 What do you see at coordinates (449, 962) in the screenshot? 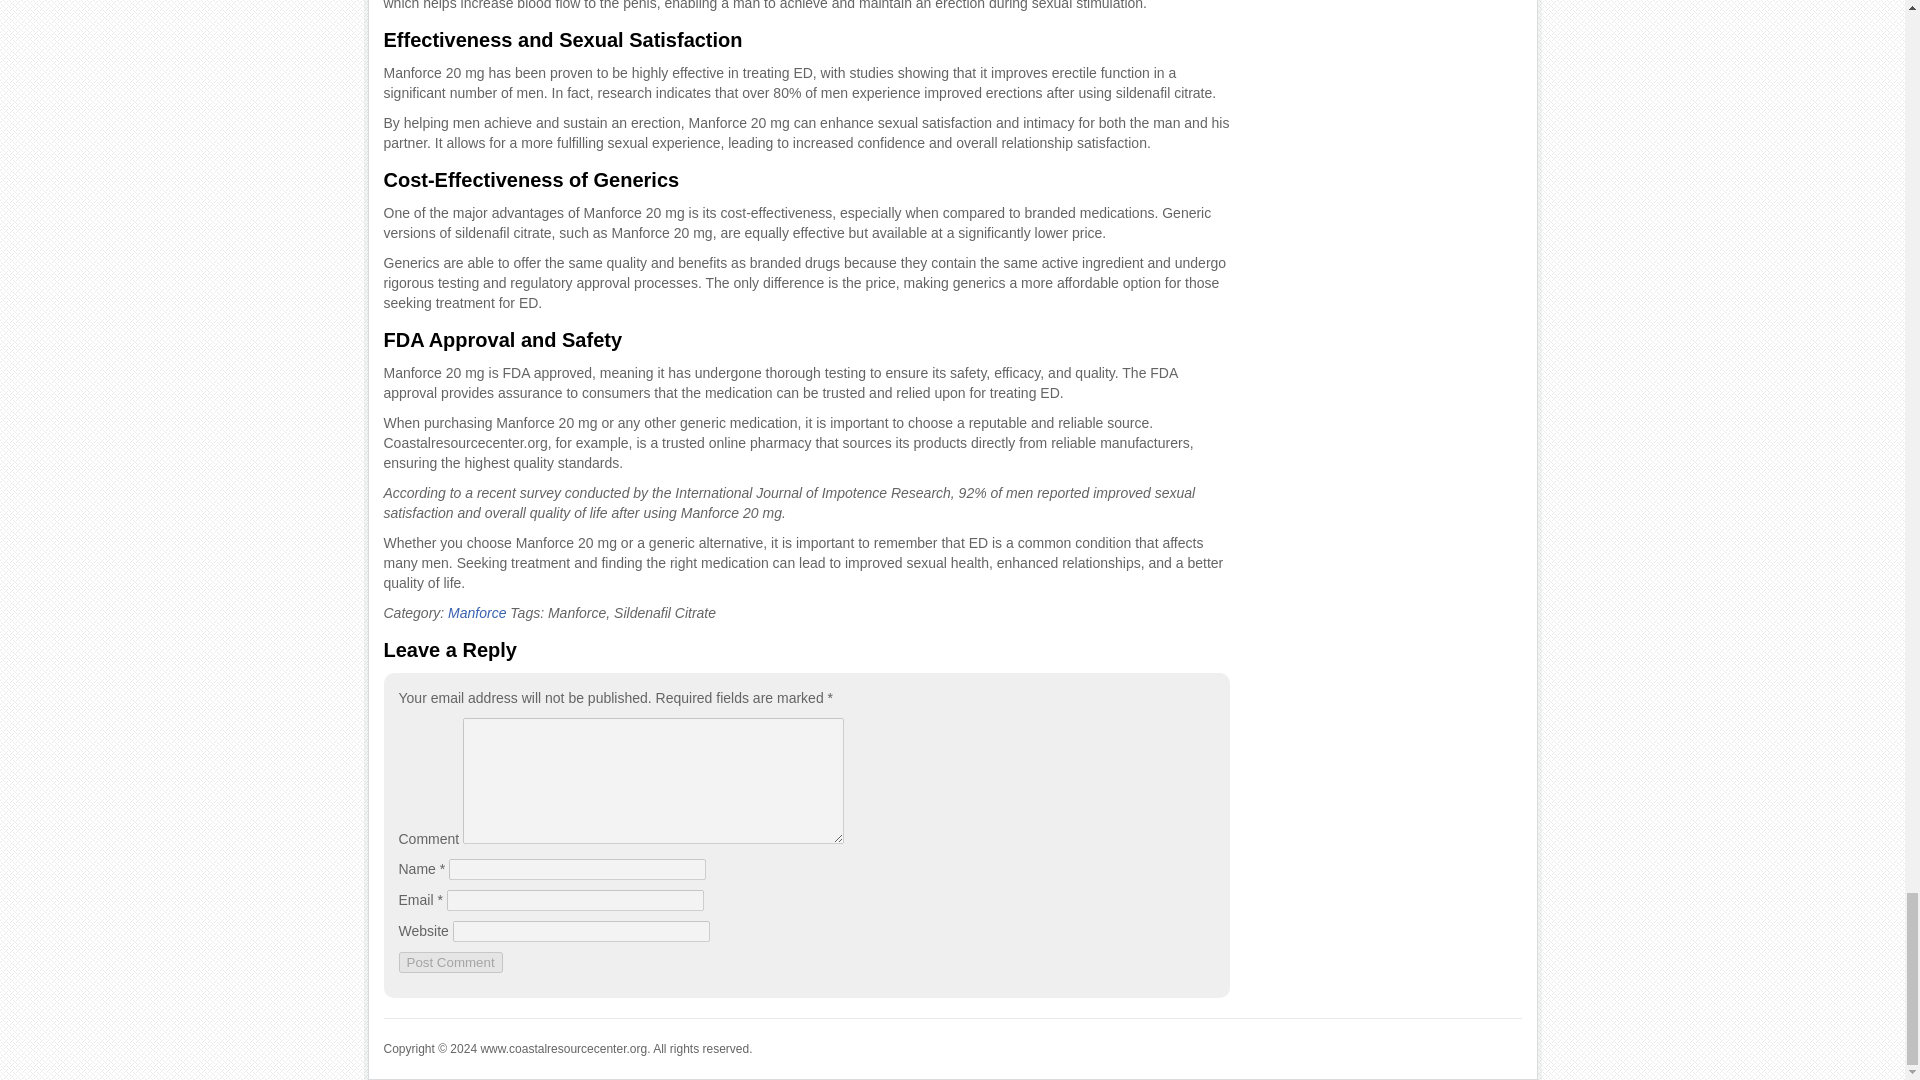
I see `Post Comment` at bounding box center [449, 962].